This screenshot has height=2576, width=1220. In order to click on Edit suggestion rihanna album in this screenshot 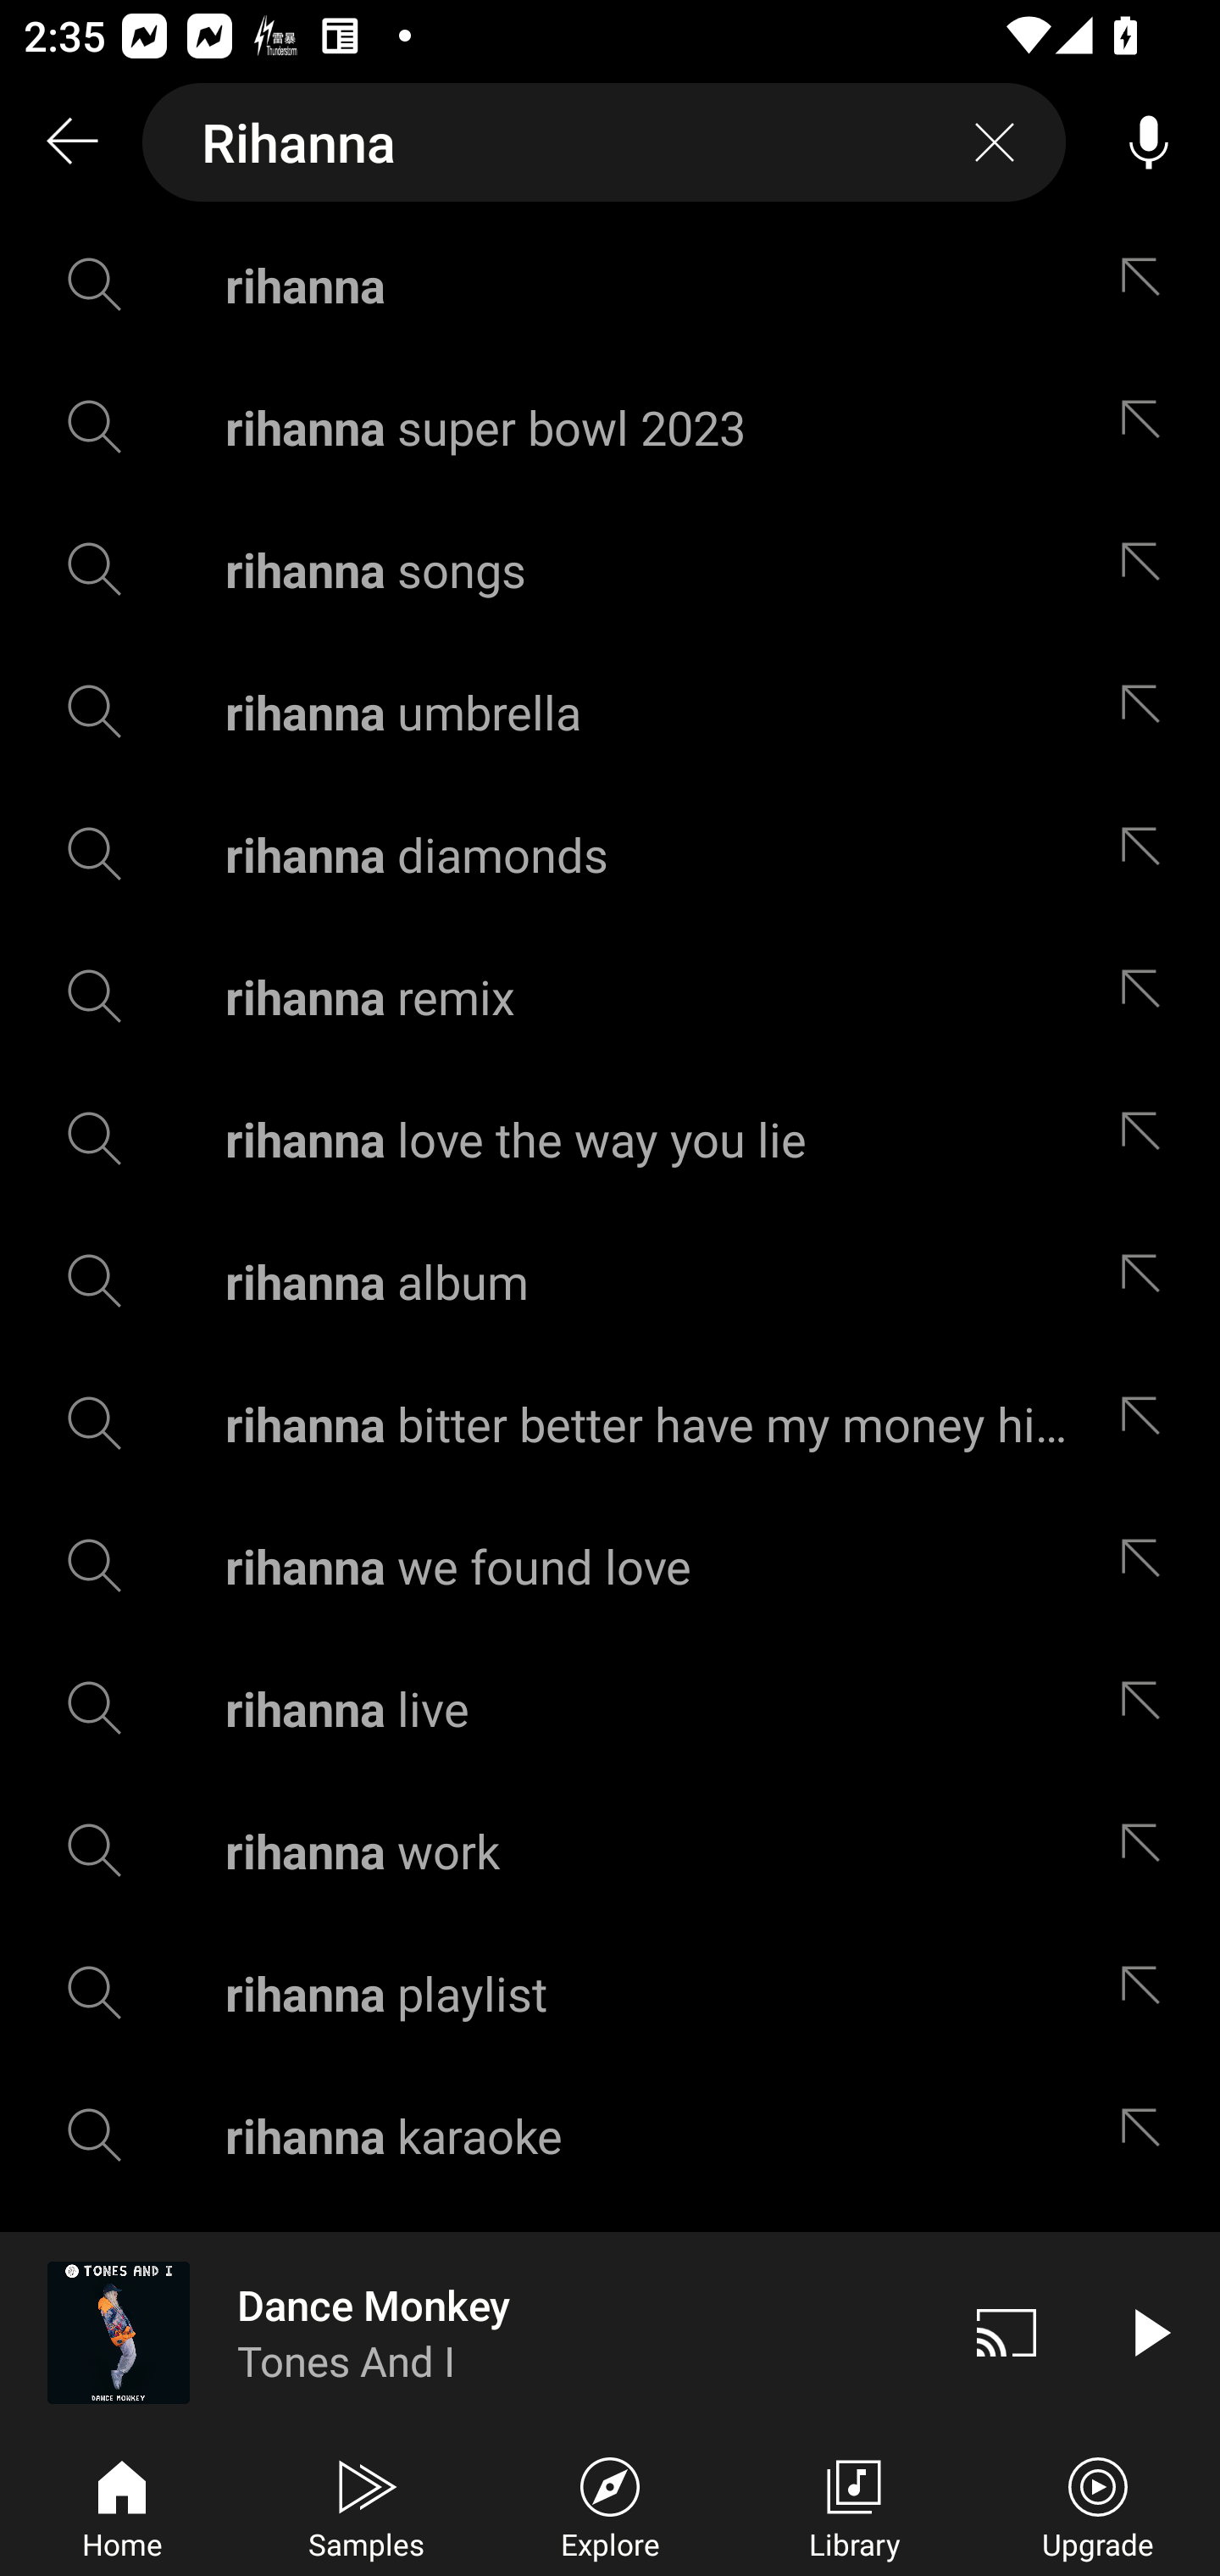, I will do `click(1148, 1281)`.